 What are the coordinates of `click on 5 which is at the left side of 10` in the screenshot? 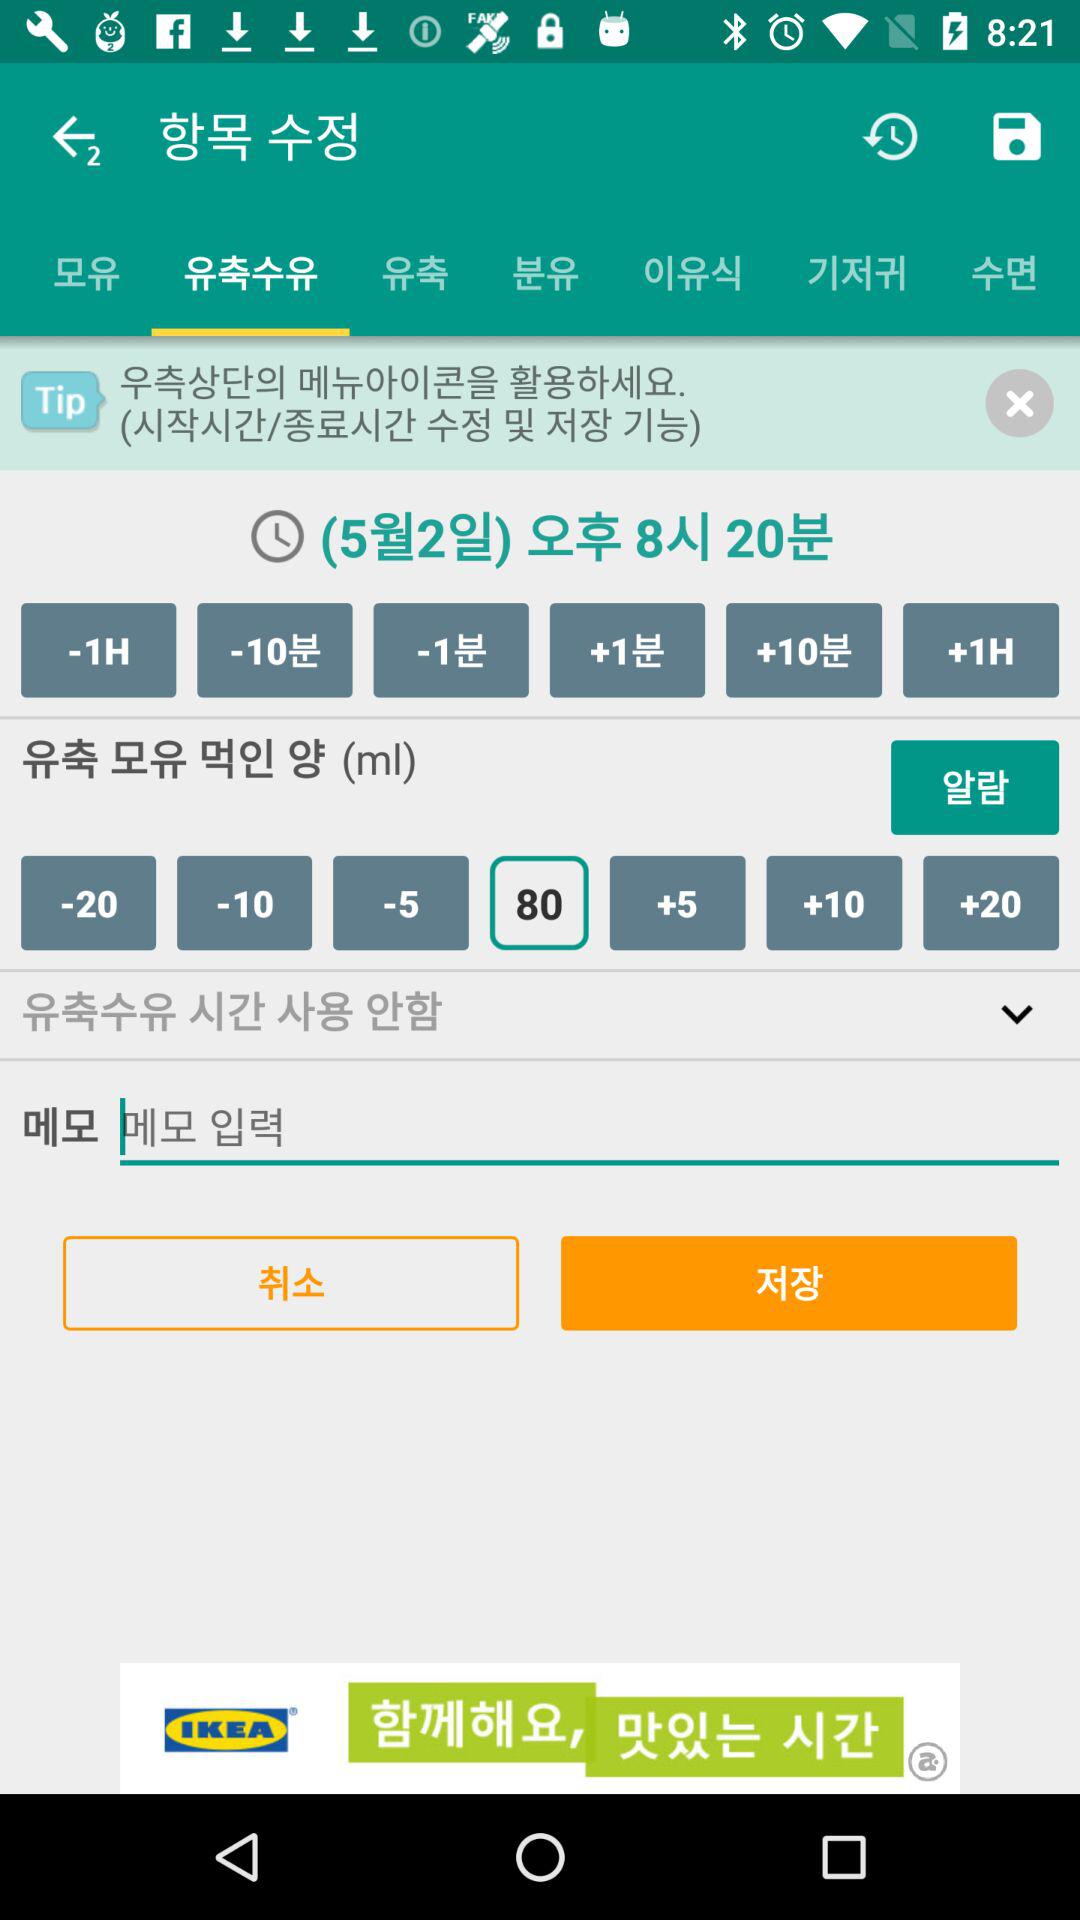 It's located at (678, 903).